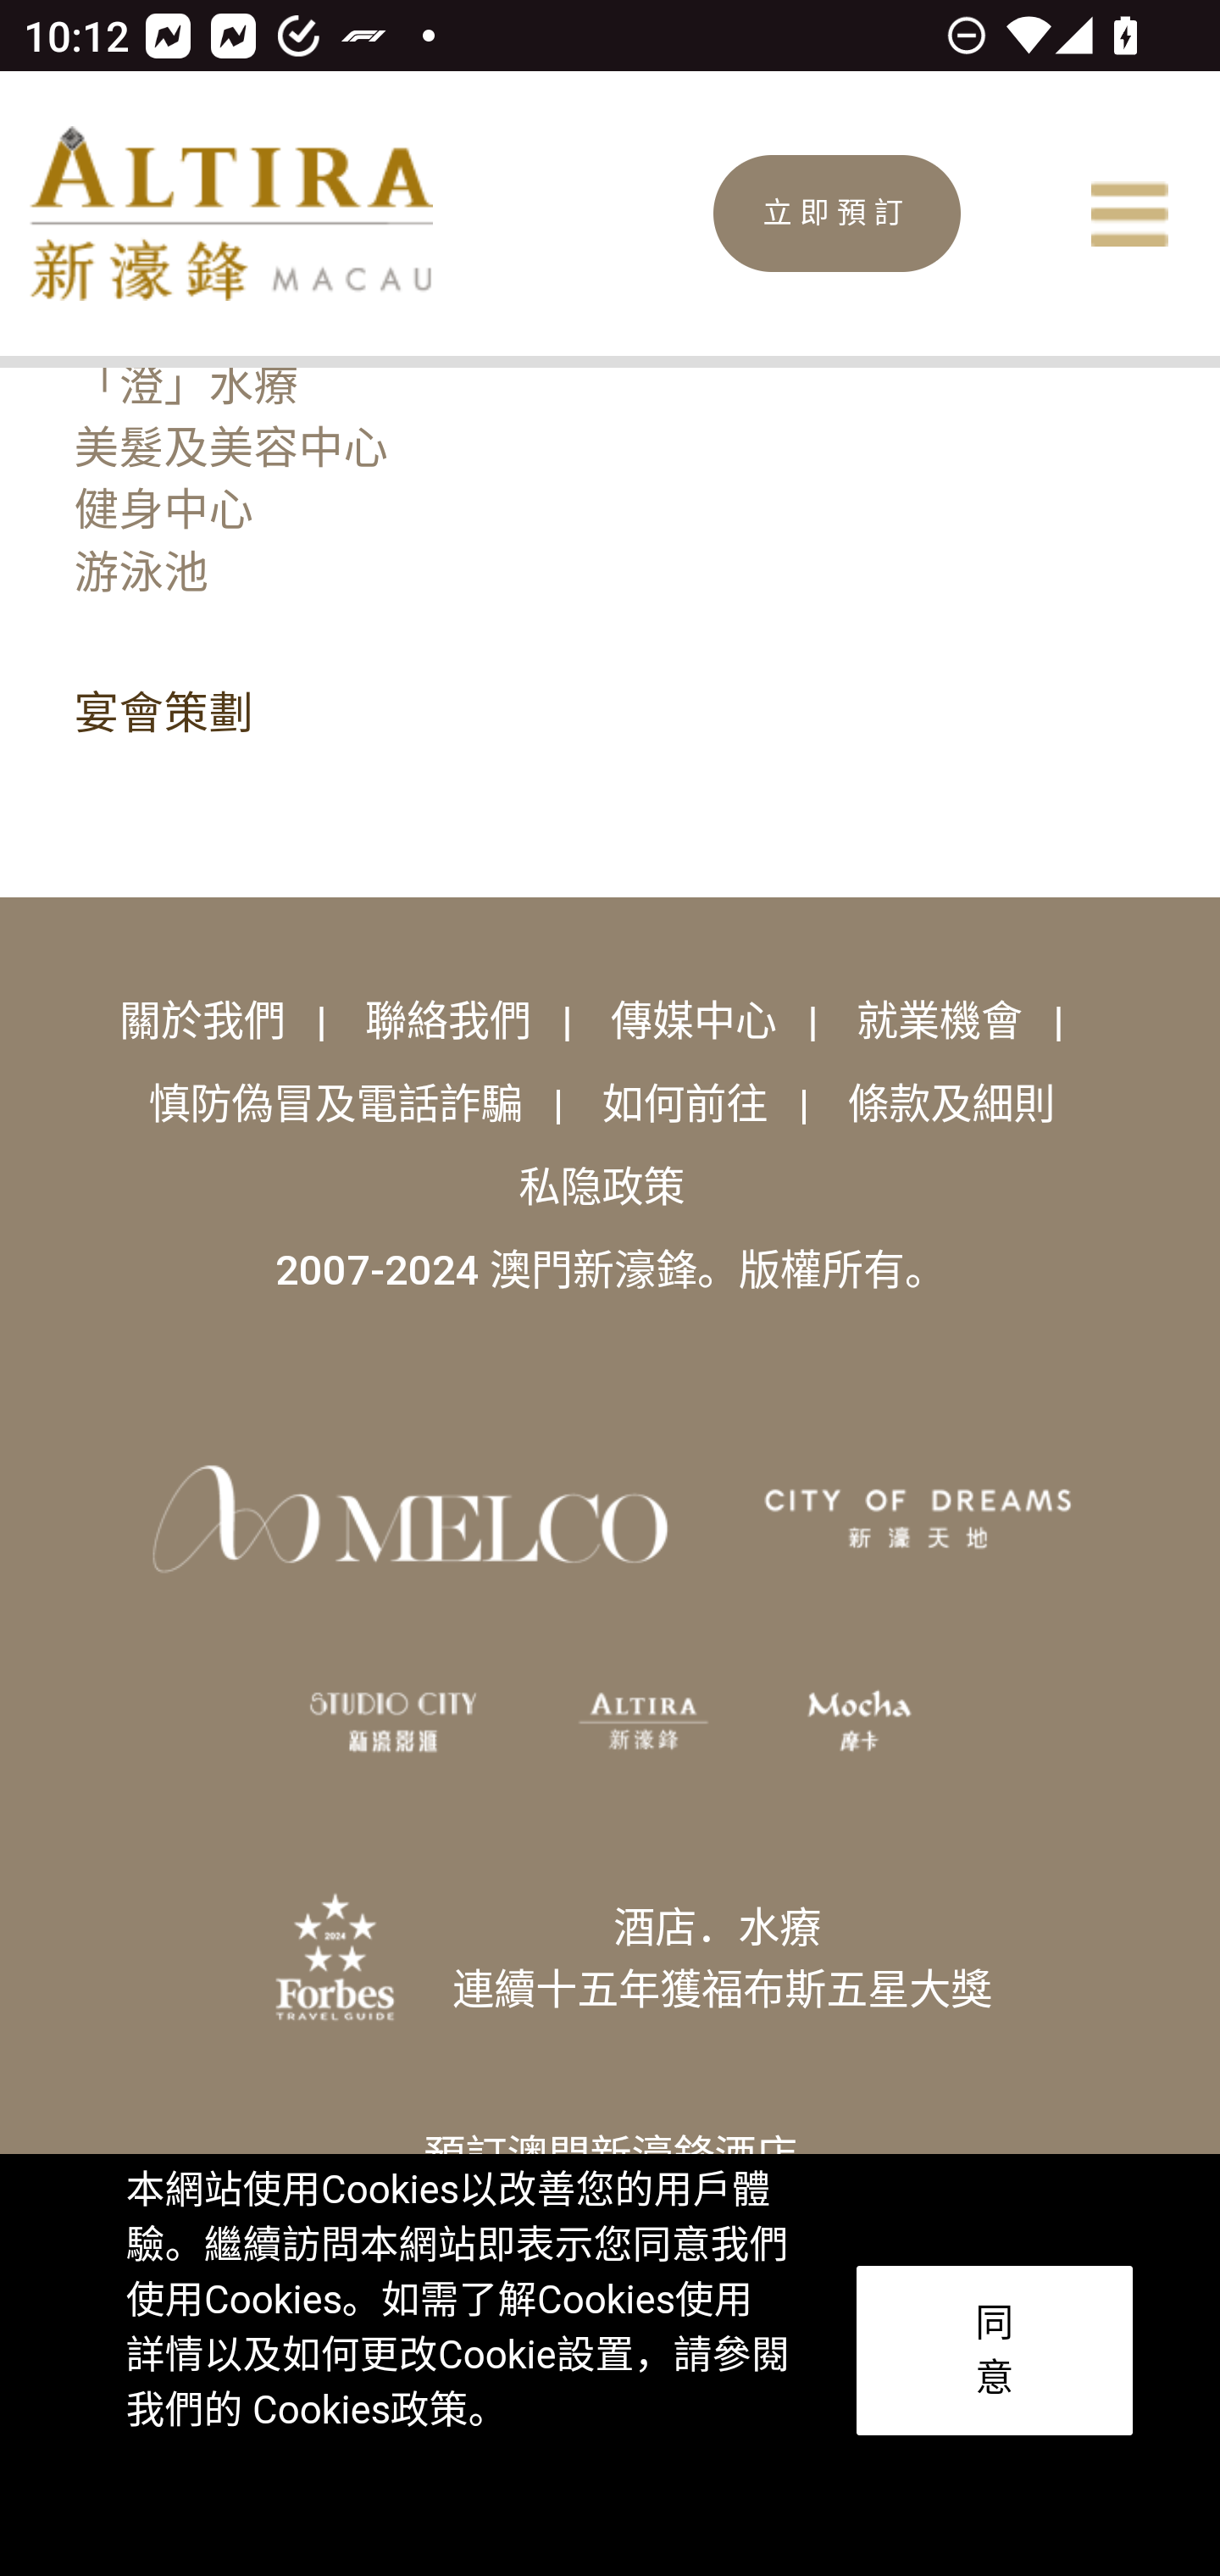 The width and height of the screenshot is (1220, 2576). I want to click on COD macau footer logo, so click(918, 1520).